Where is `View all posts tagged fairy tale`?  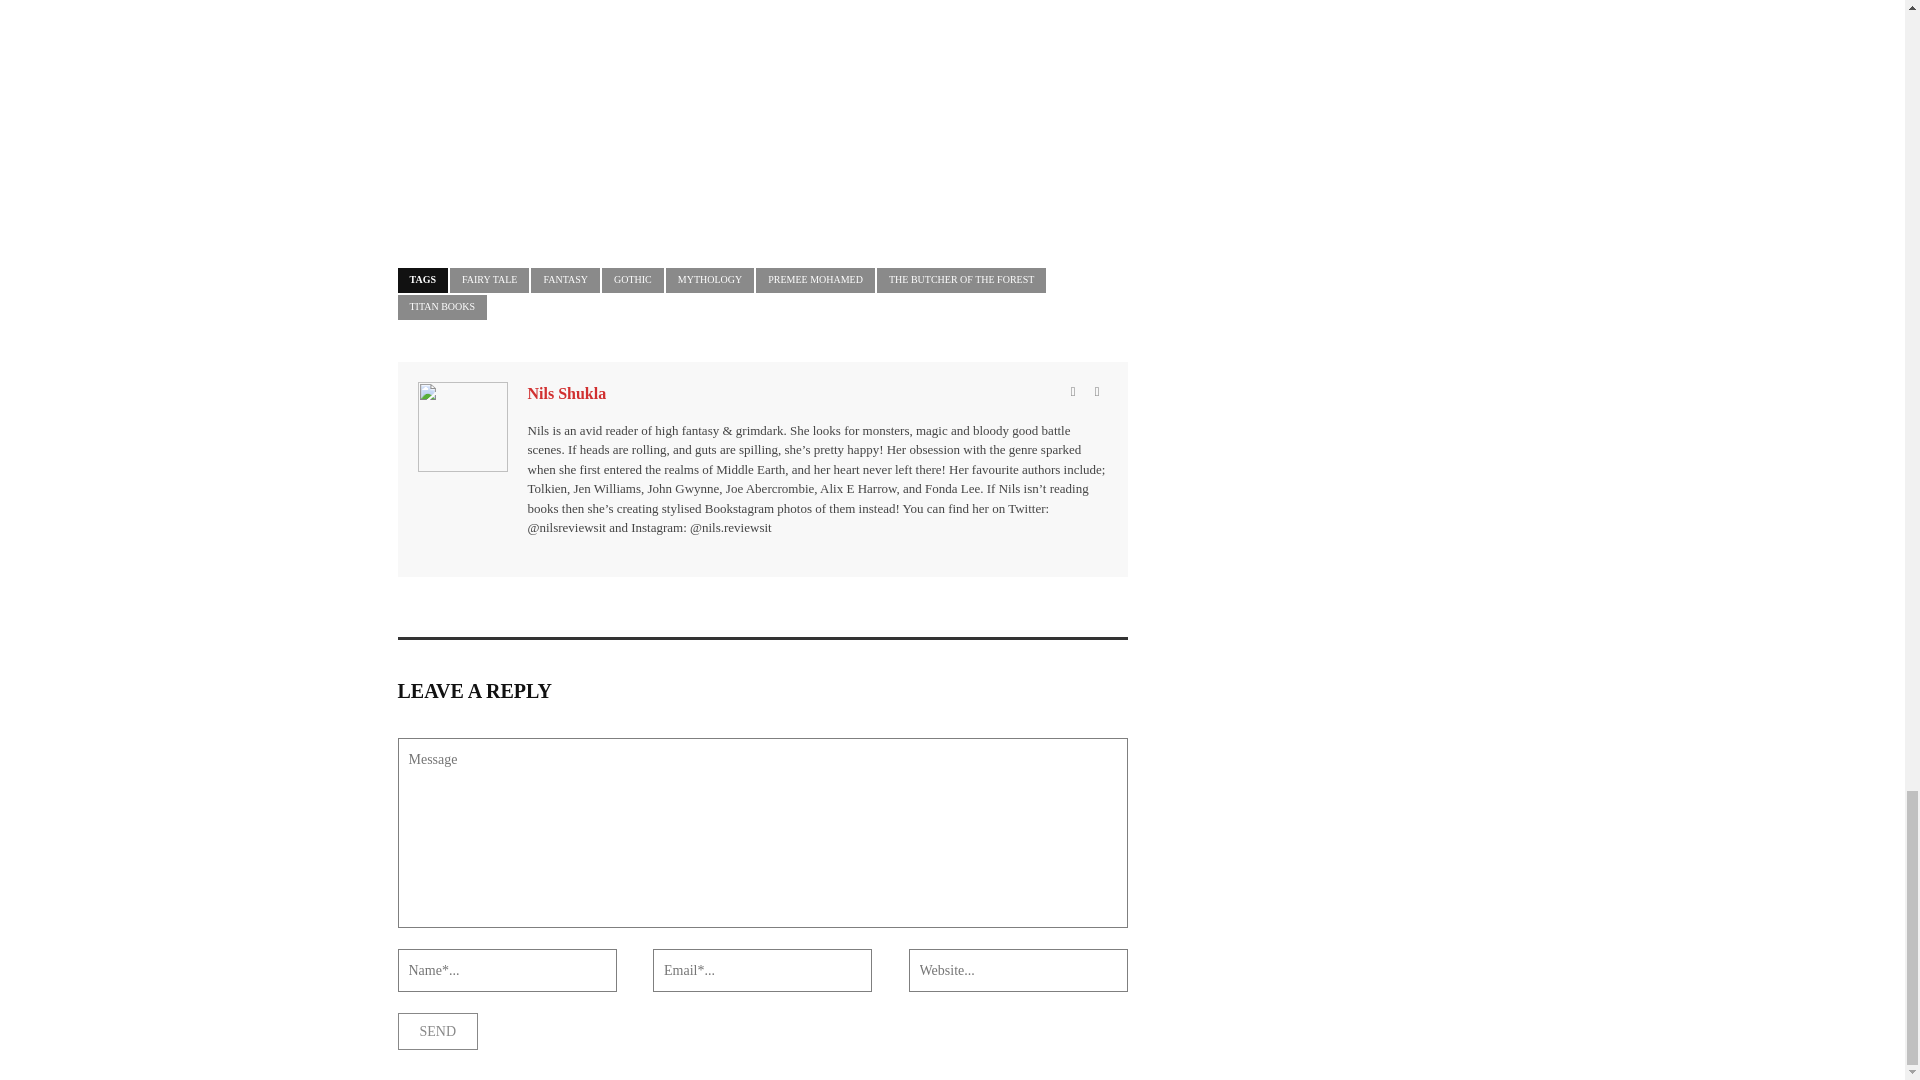 View all posts tagged fairy tale is located at coordinates (489, 280).